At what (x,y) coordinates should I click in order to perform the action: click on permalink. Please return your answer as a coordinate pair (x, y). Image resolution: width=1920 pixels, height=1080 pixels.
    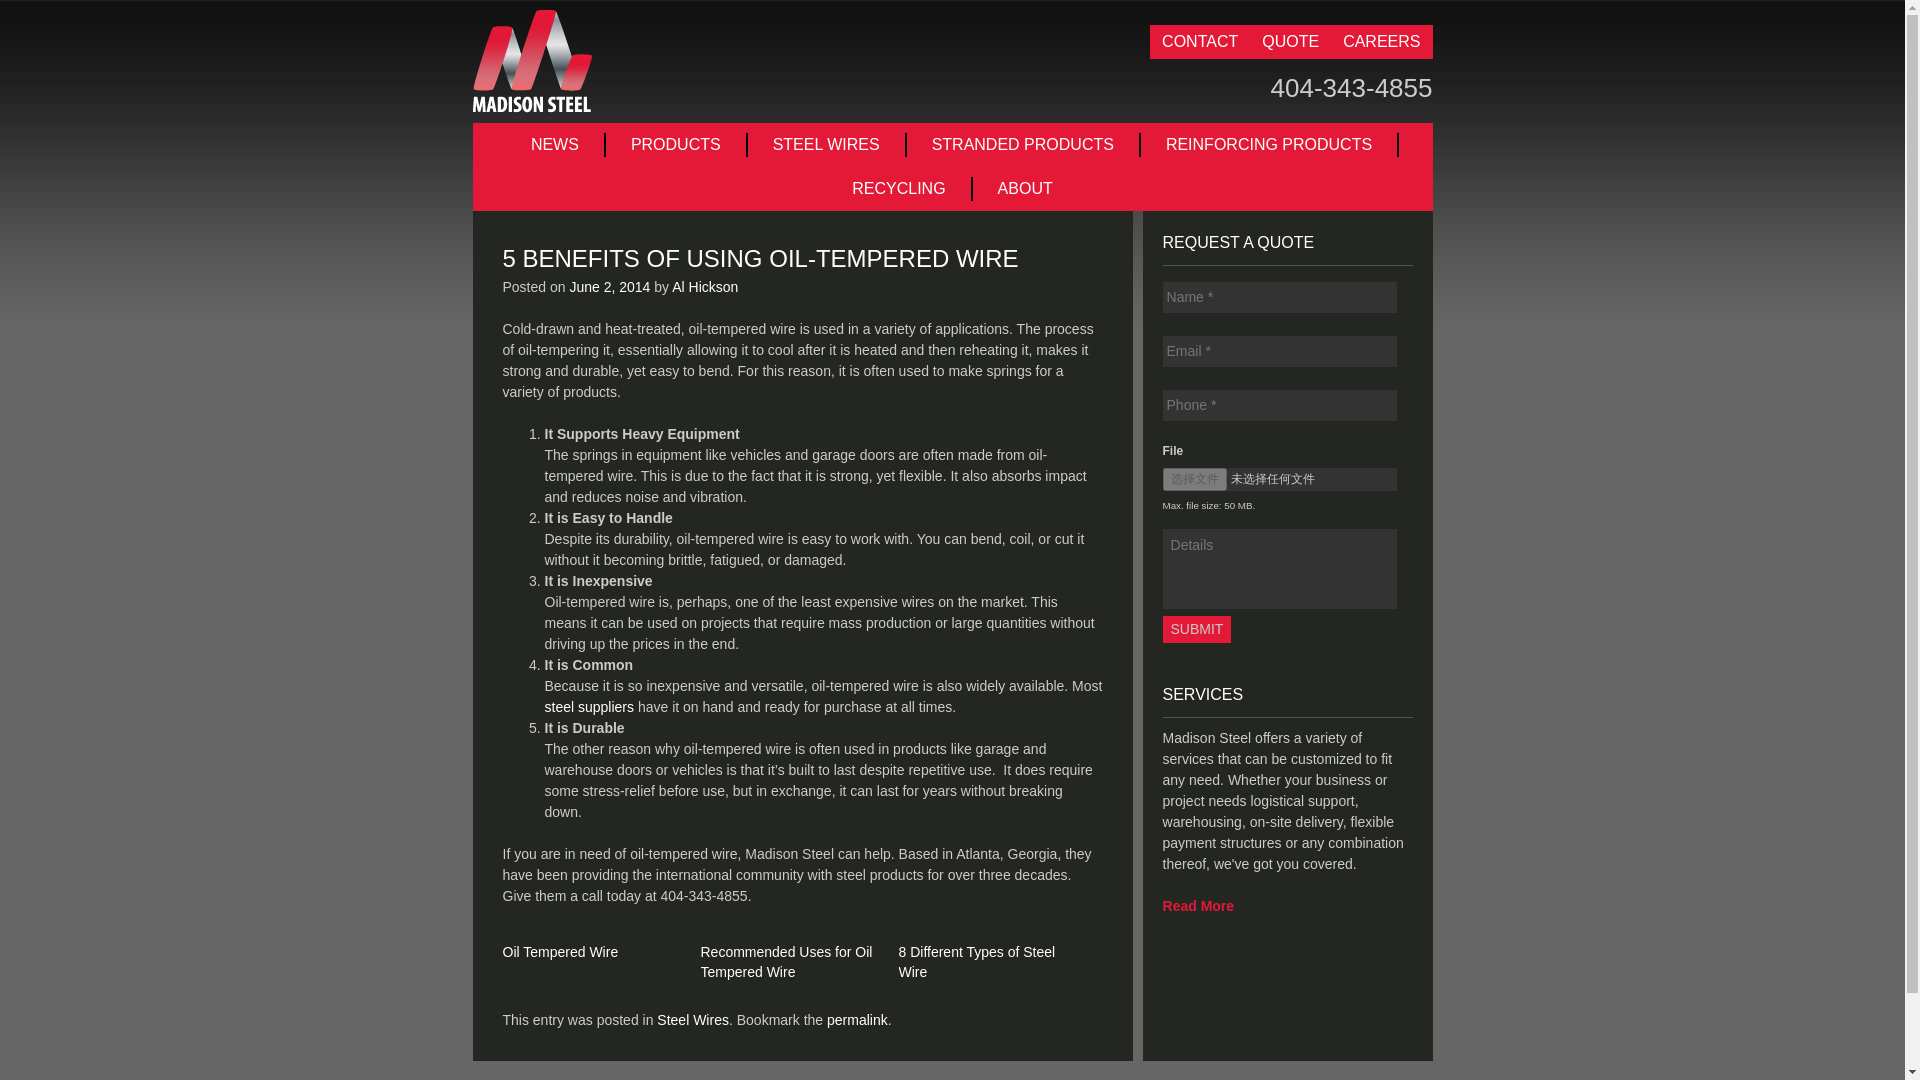
    Looking at the image, I should click on (857, 1020).